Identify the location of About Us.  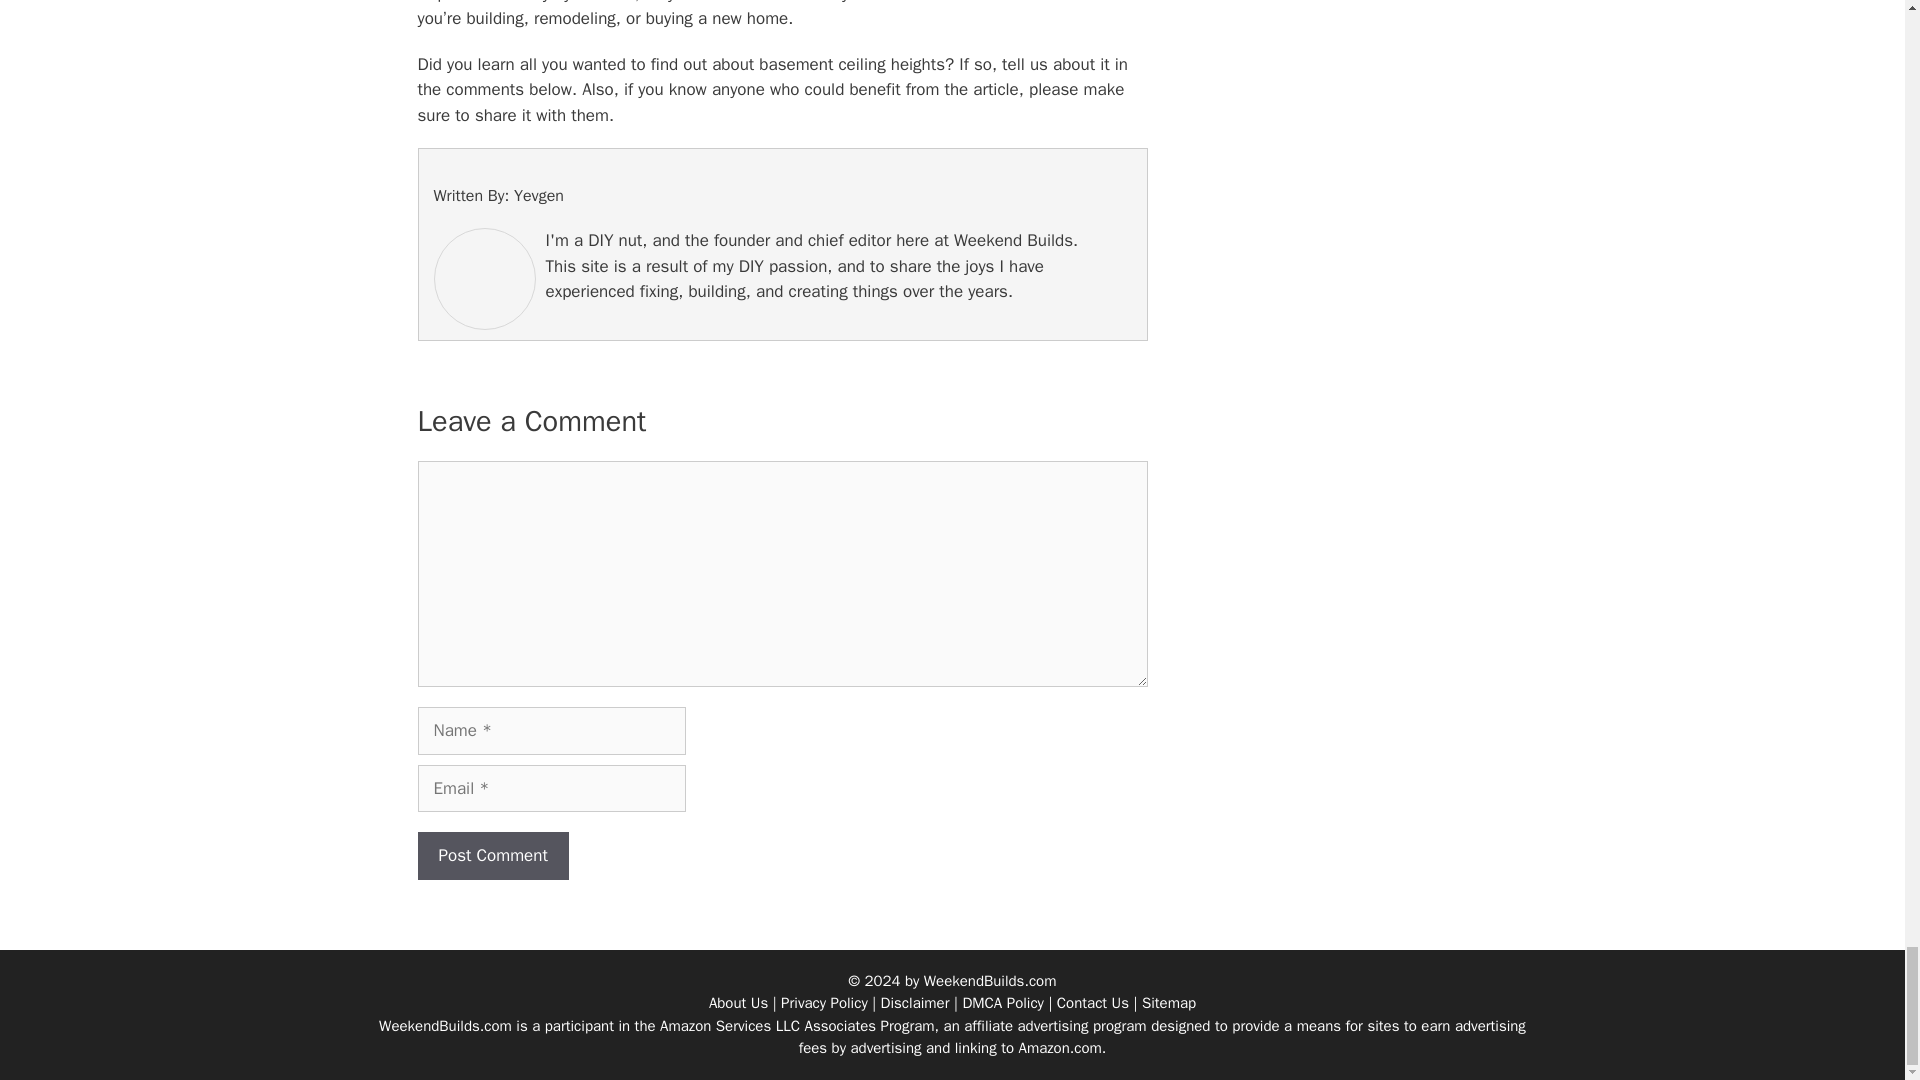
(738, 1002).